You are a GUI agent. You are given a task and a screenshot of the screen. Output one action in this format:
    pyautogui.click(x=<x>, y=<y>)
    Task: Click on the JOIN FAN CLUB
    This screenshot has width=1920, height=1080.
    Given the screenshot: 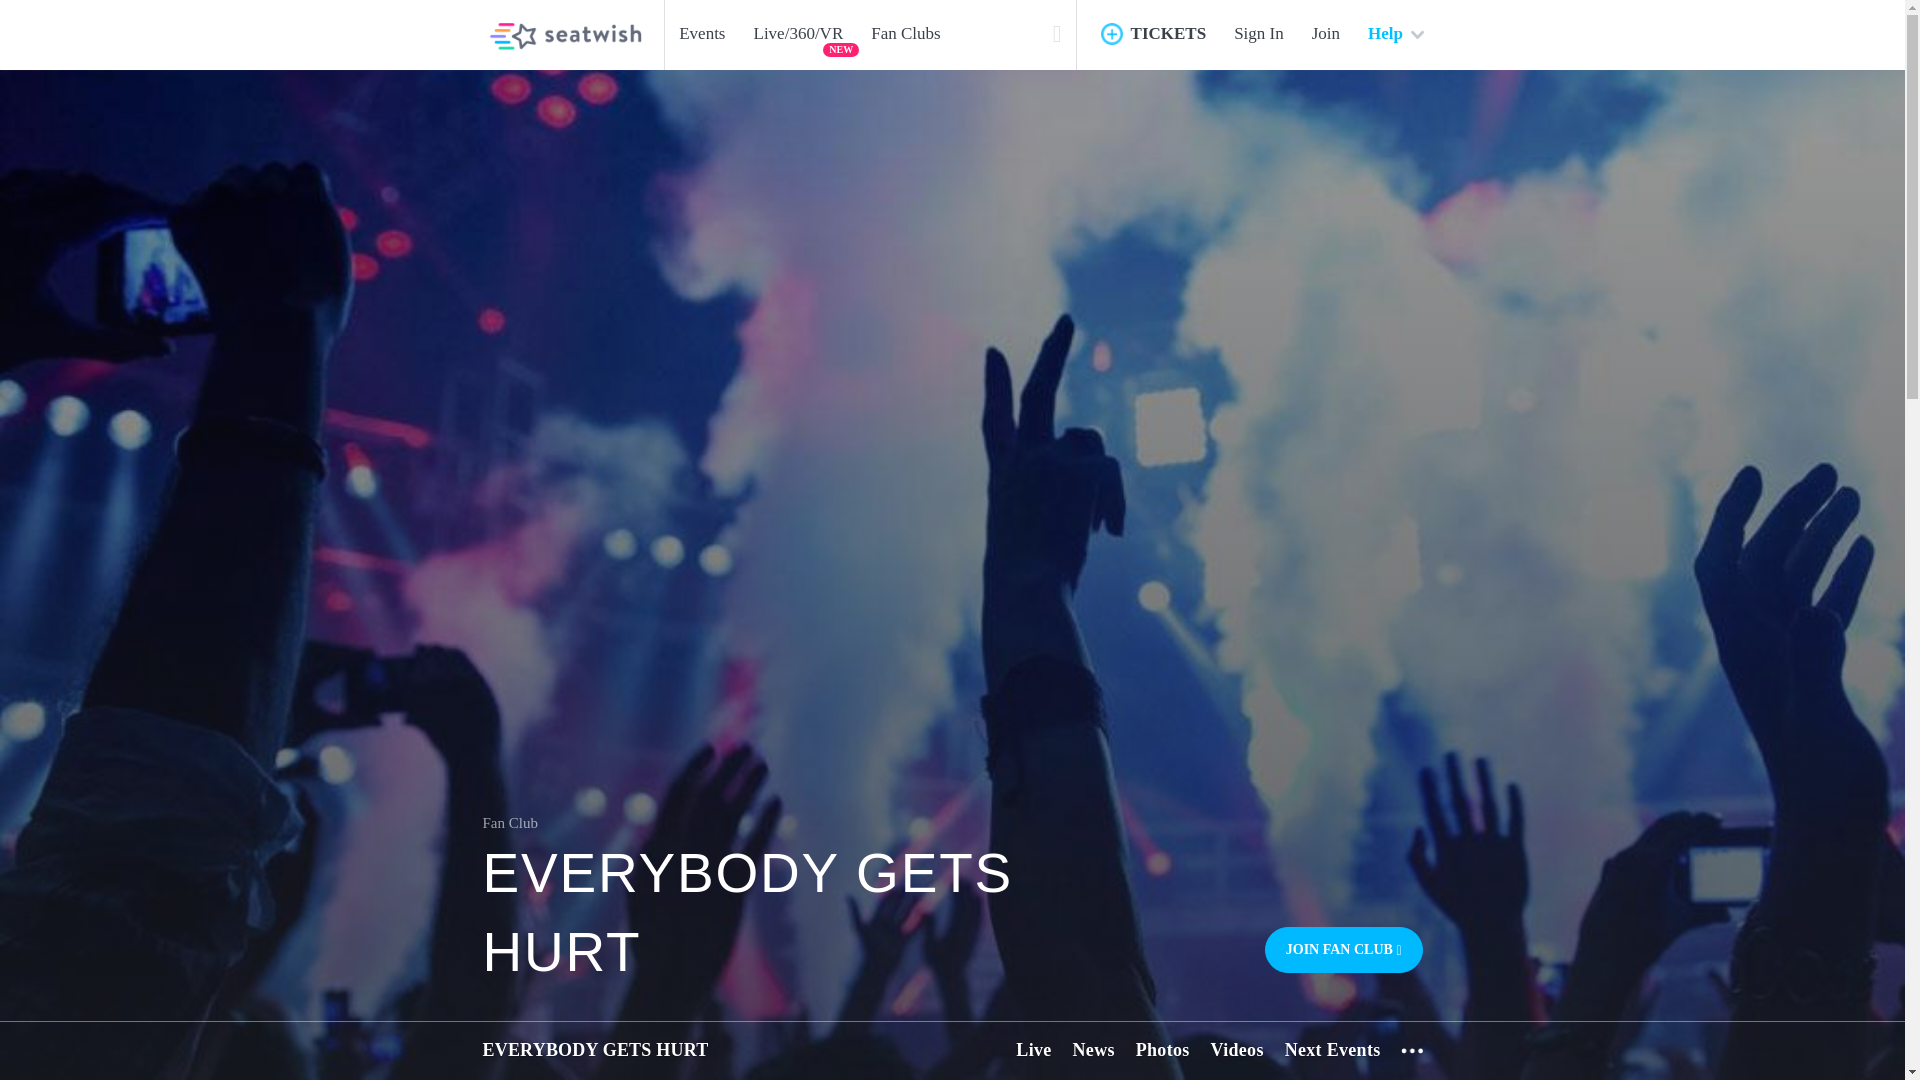 What is the action you would take?
    pyautogui.click(x=1344, y=950)
    